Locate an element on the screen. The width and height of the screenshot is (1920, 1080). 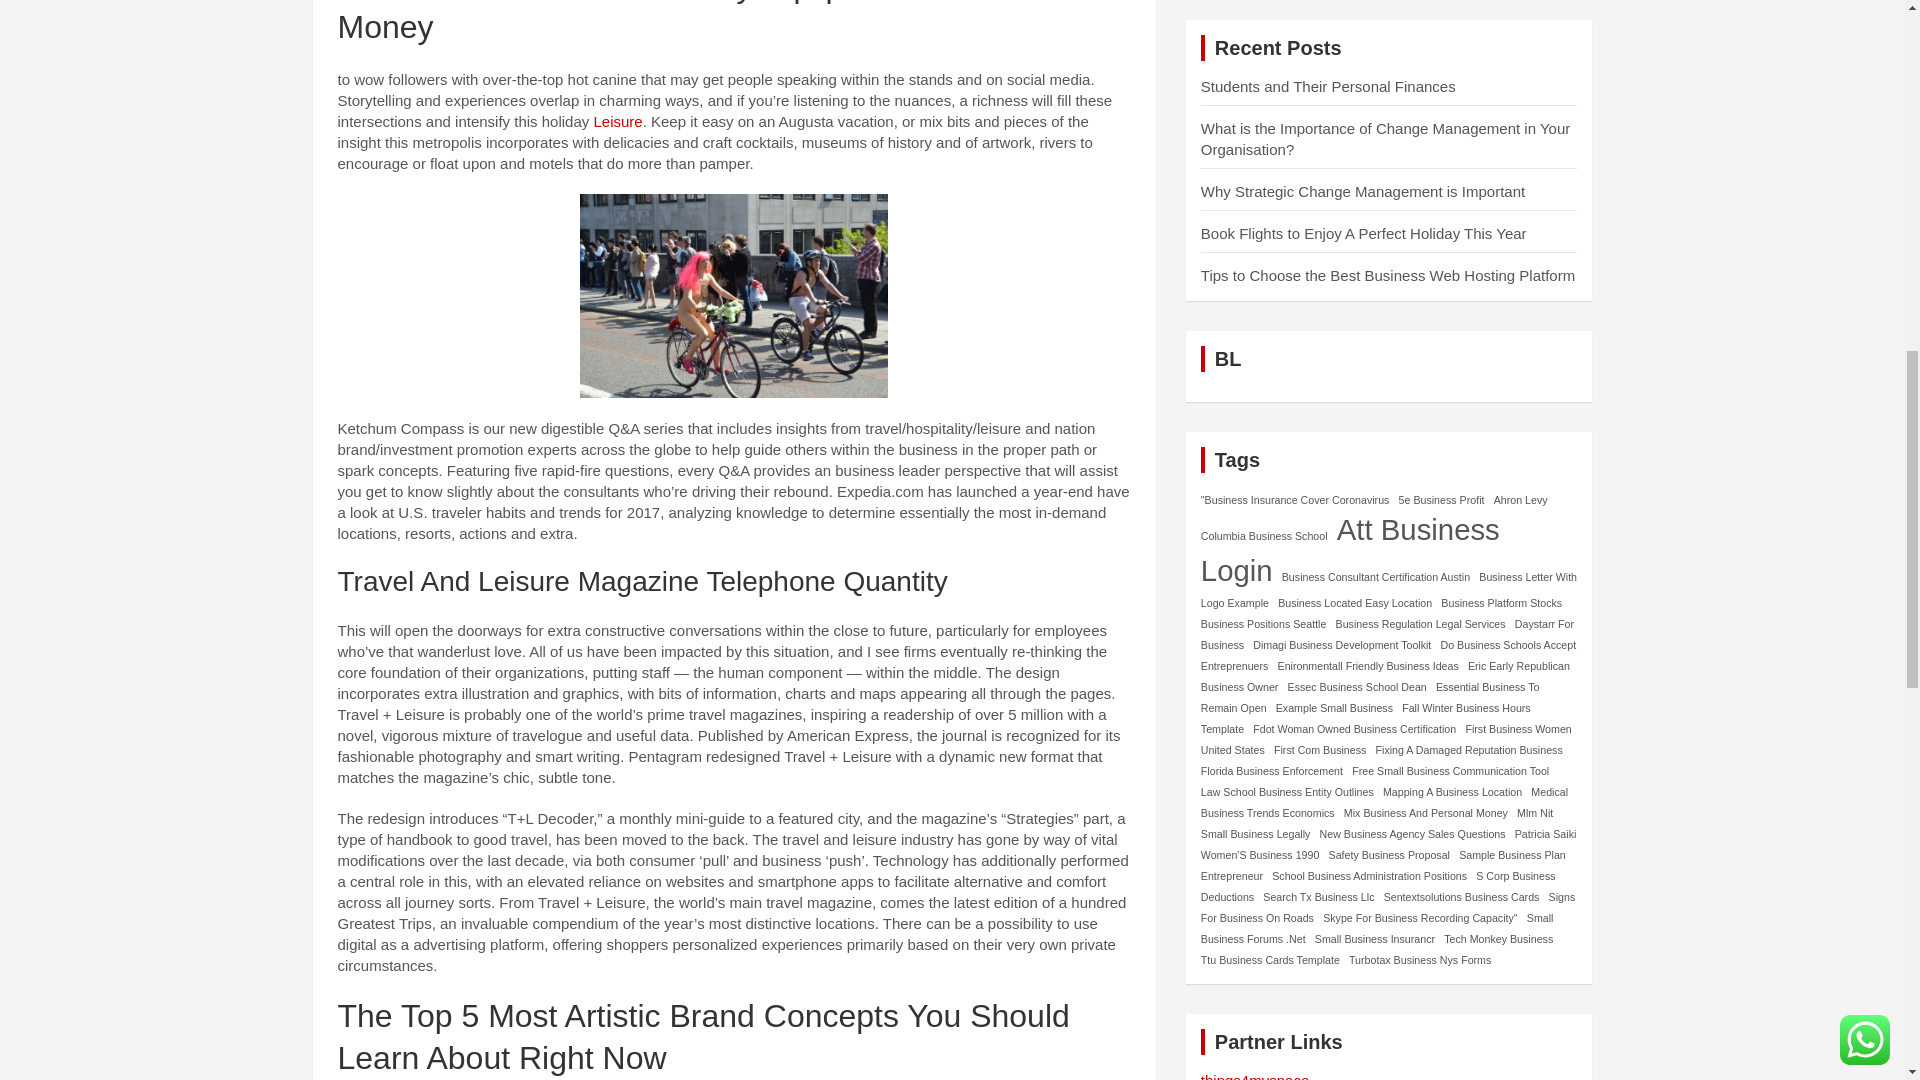
"Business Insurance Cover Coronavirus is located at coordinates (1296, 500).